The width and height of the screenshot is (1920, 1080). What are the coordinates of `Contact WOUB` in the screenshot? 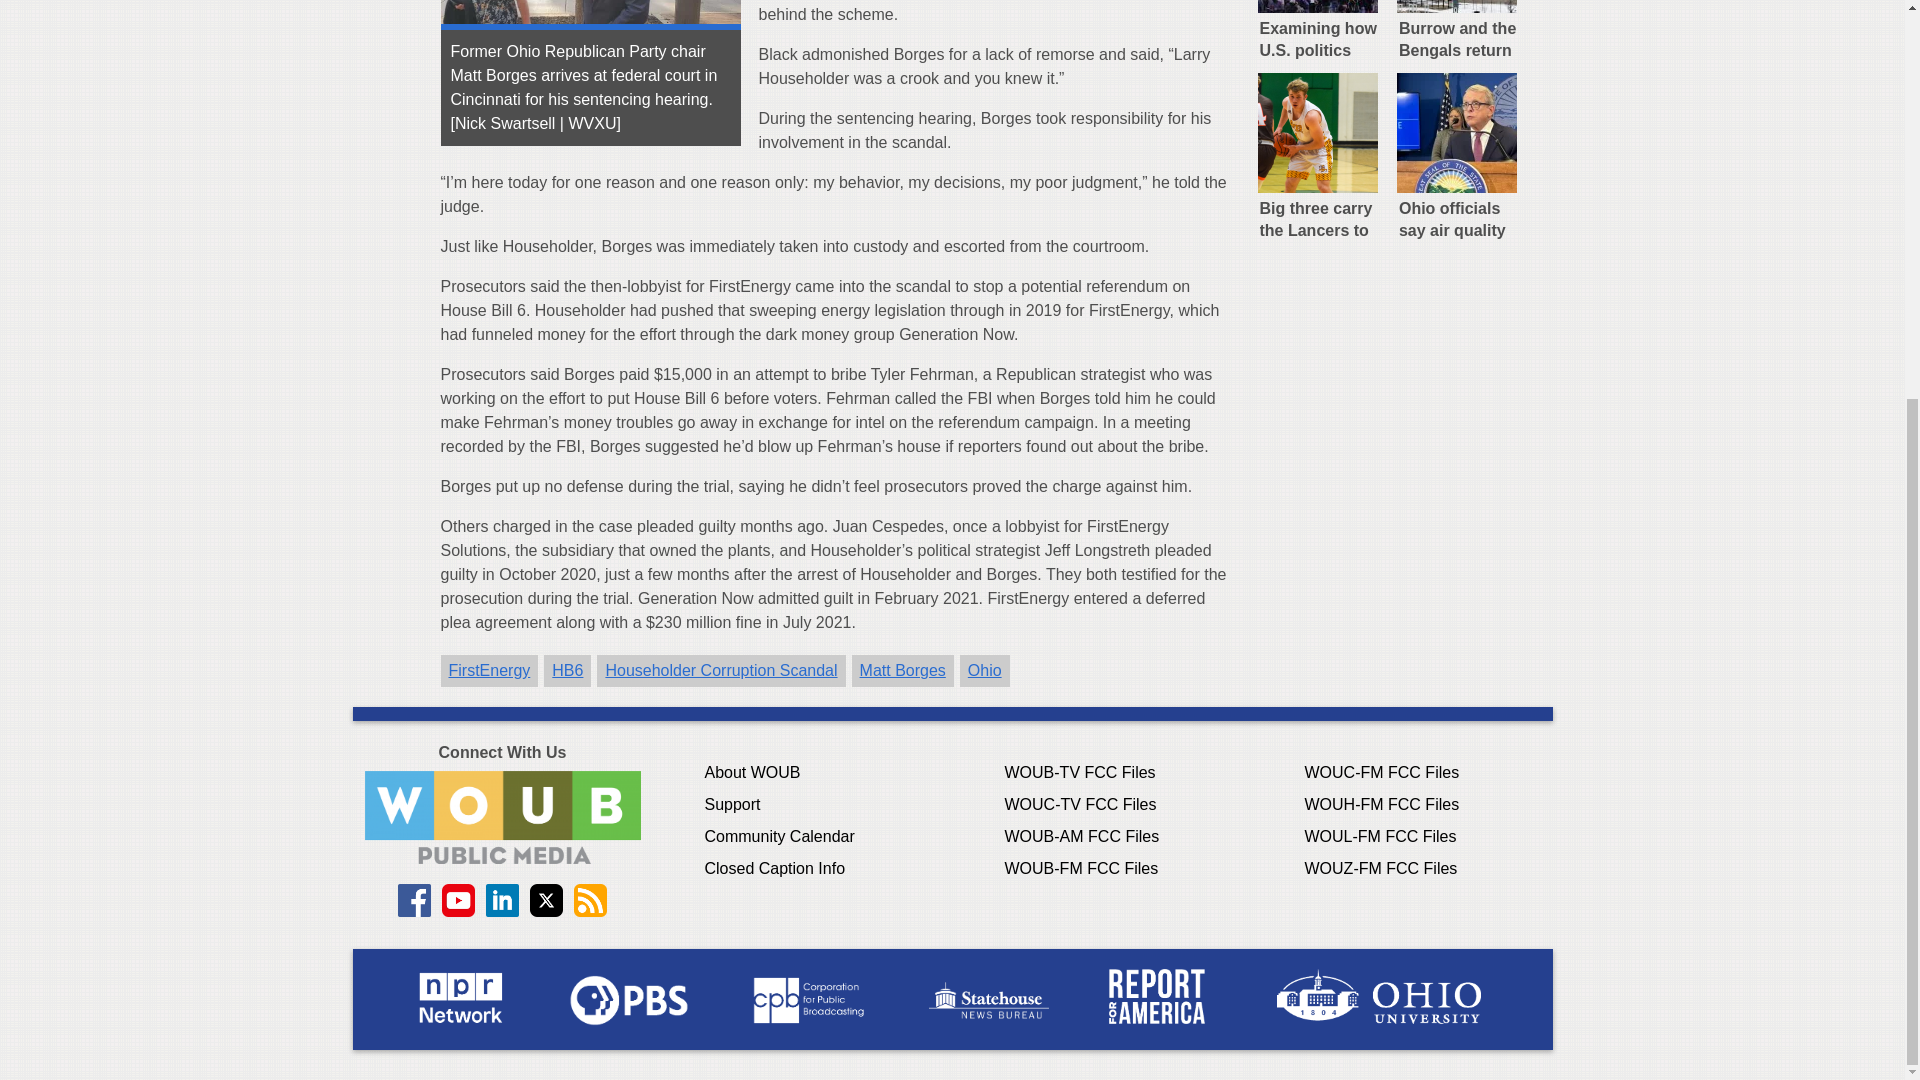 It's located at (502, 818).